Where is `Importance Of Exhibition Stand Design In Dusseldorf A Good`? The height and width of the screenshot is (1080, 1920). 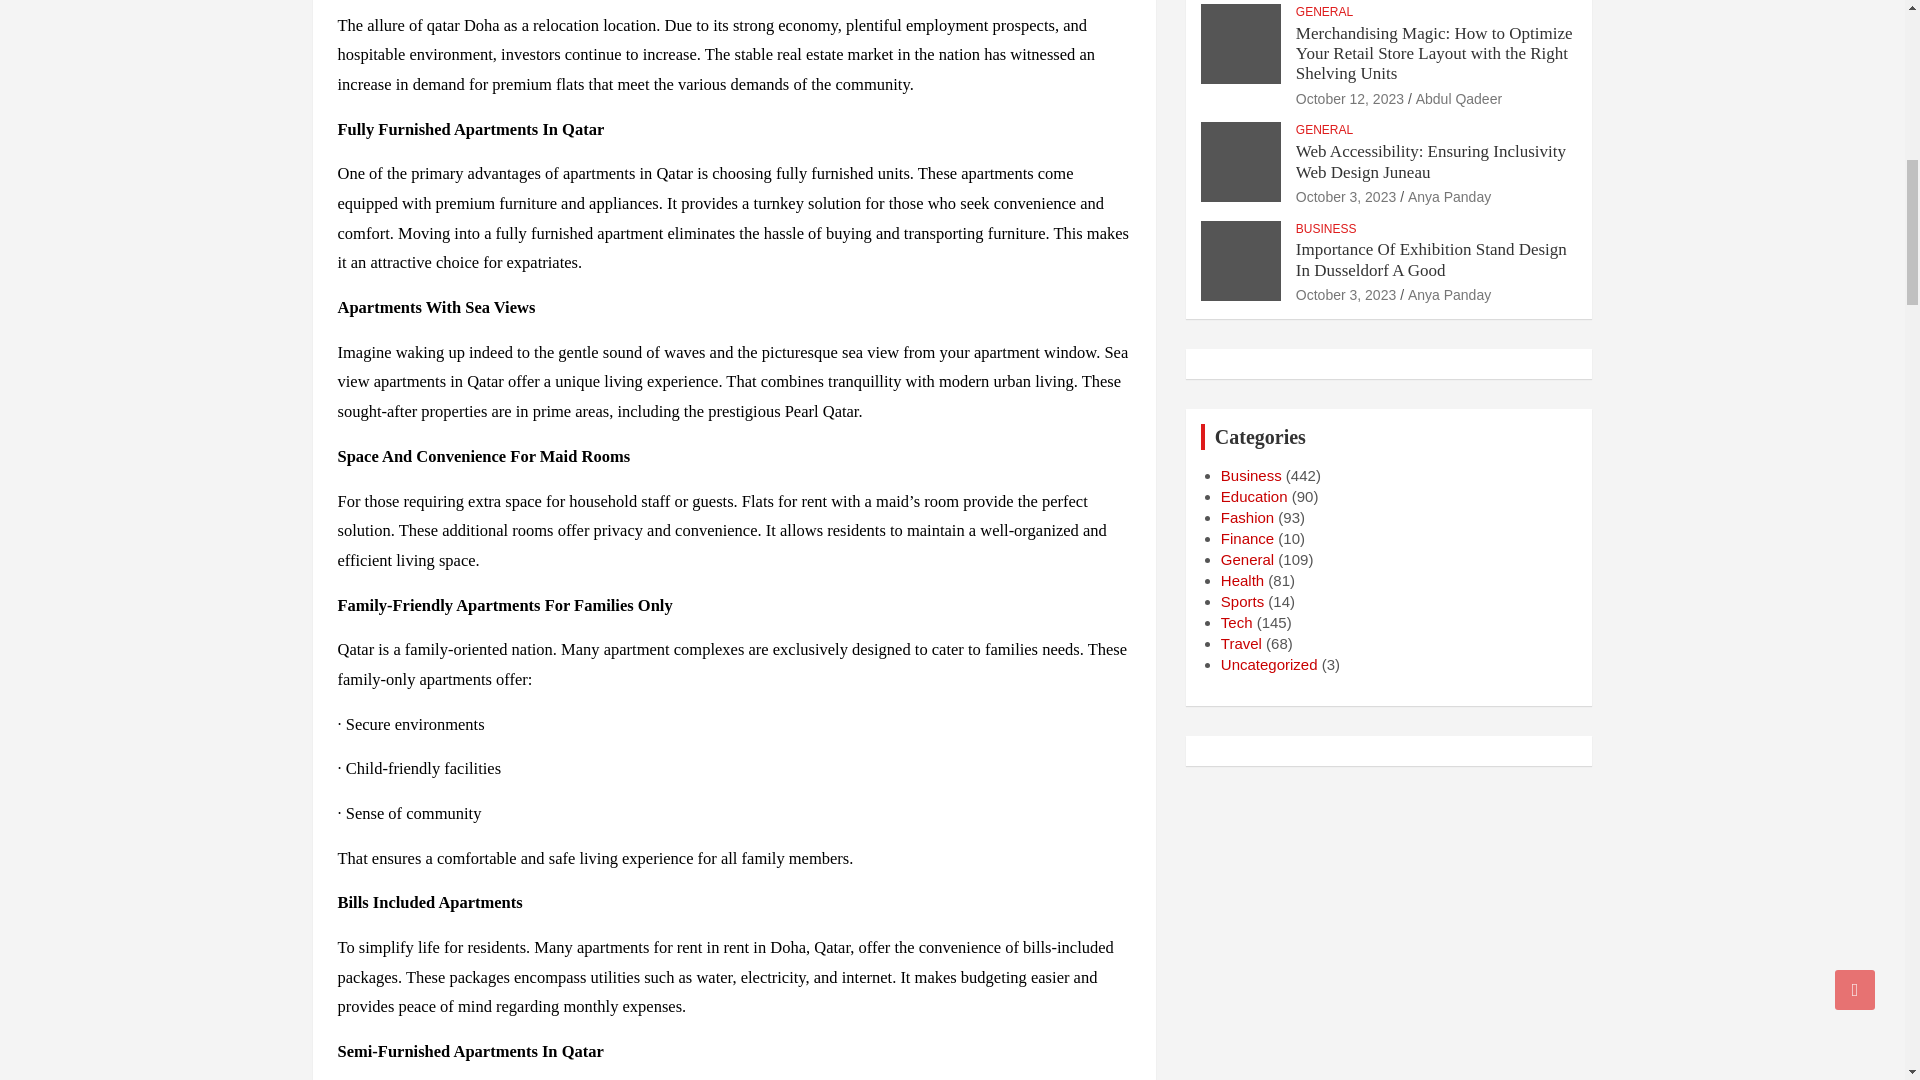 Importance Of Exhibition Stand Design In Dusseldorf A Good is located at coordinates (1346, 295).